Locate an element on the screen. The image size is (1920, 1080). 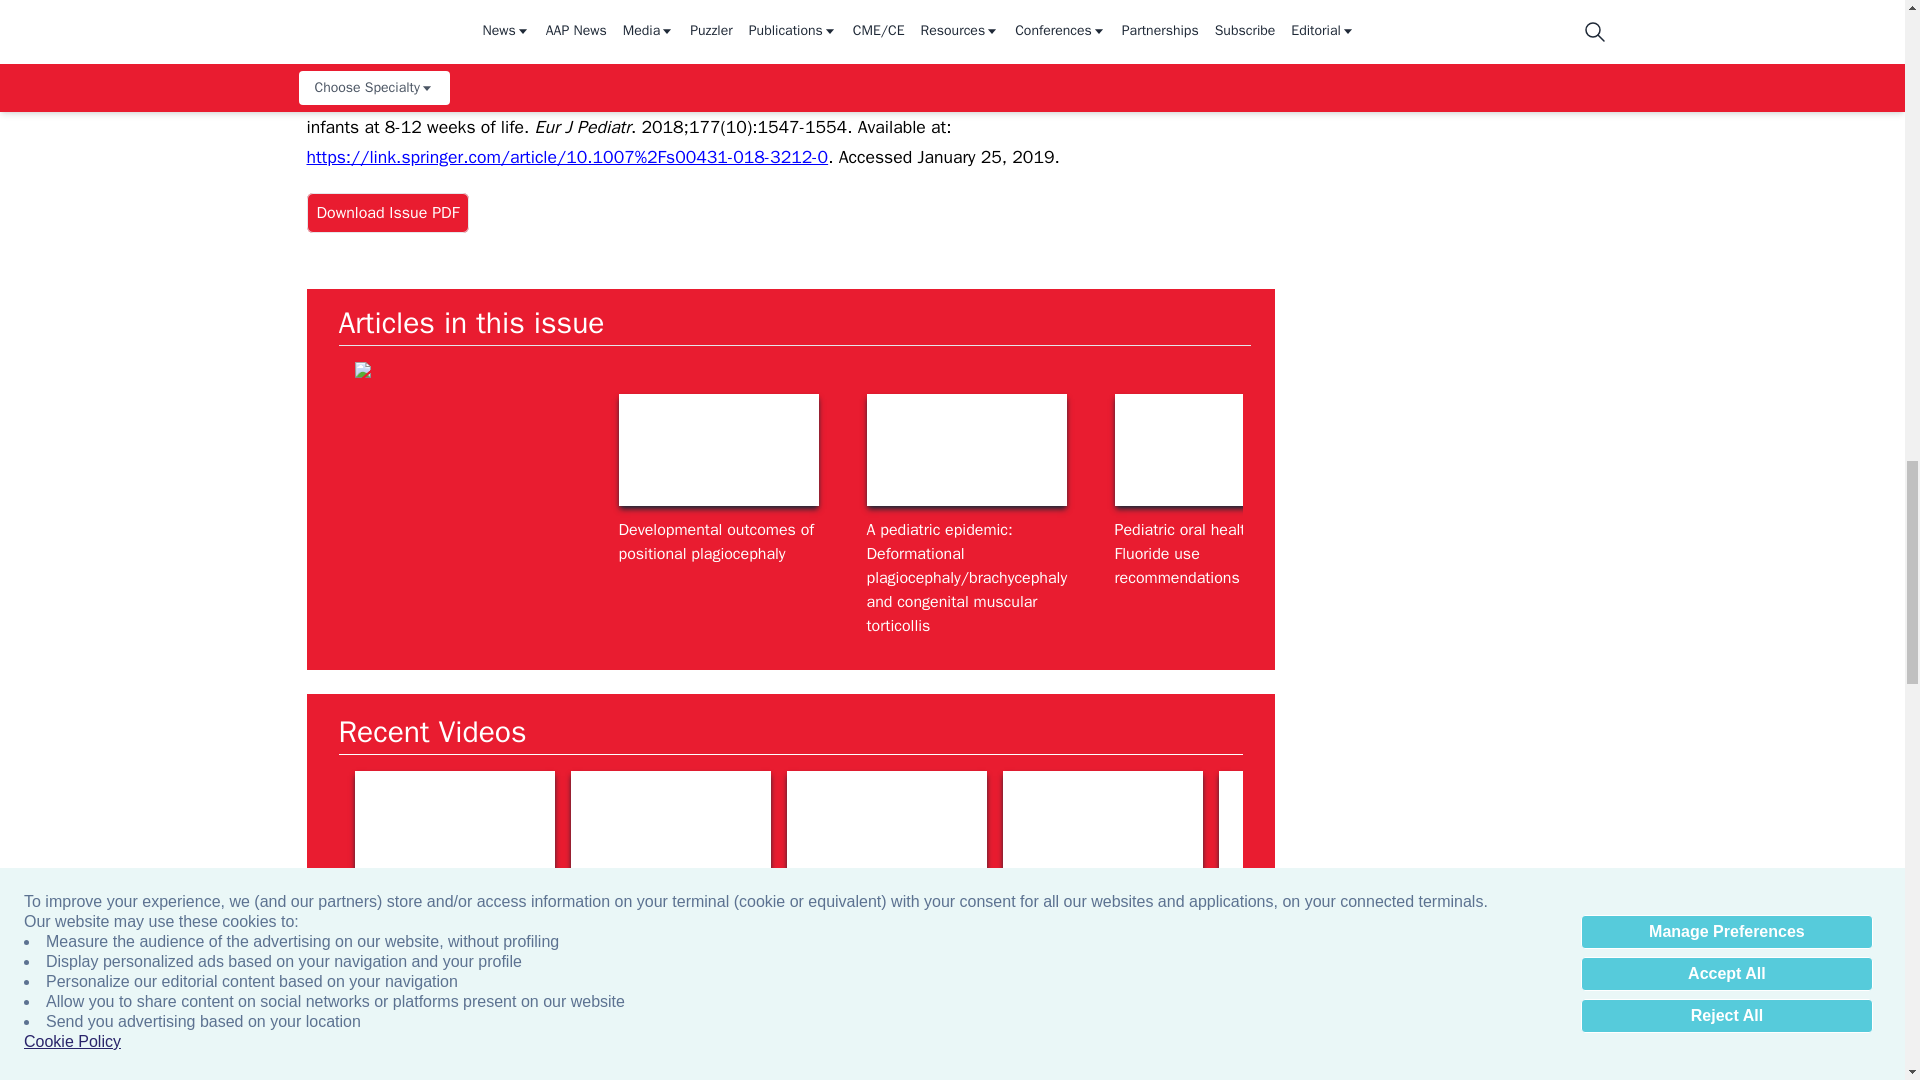
Lynn Malec, MD is located at coordinates (886, 828).